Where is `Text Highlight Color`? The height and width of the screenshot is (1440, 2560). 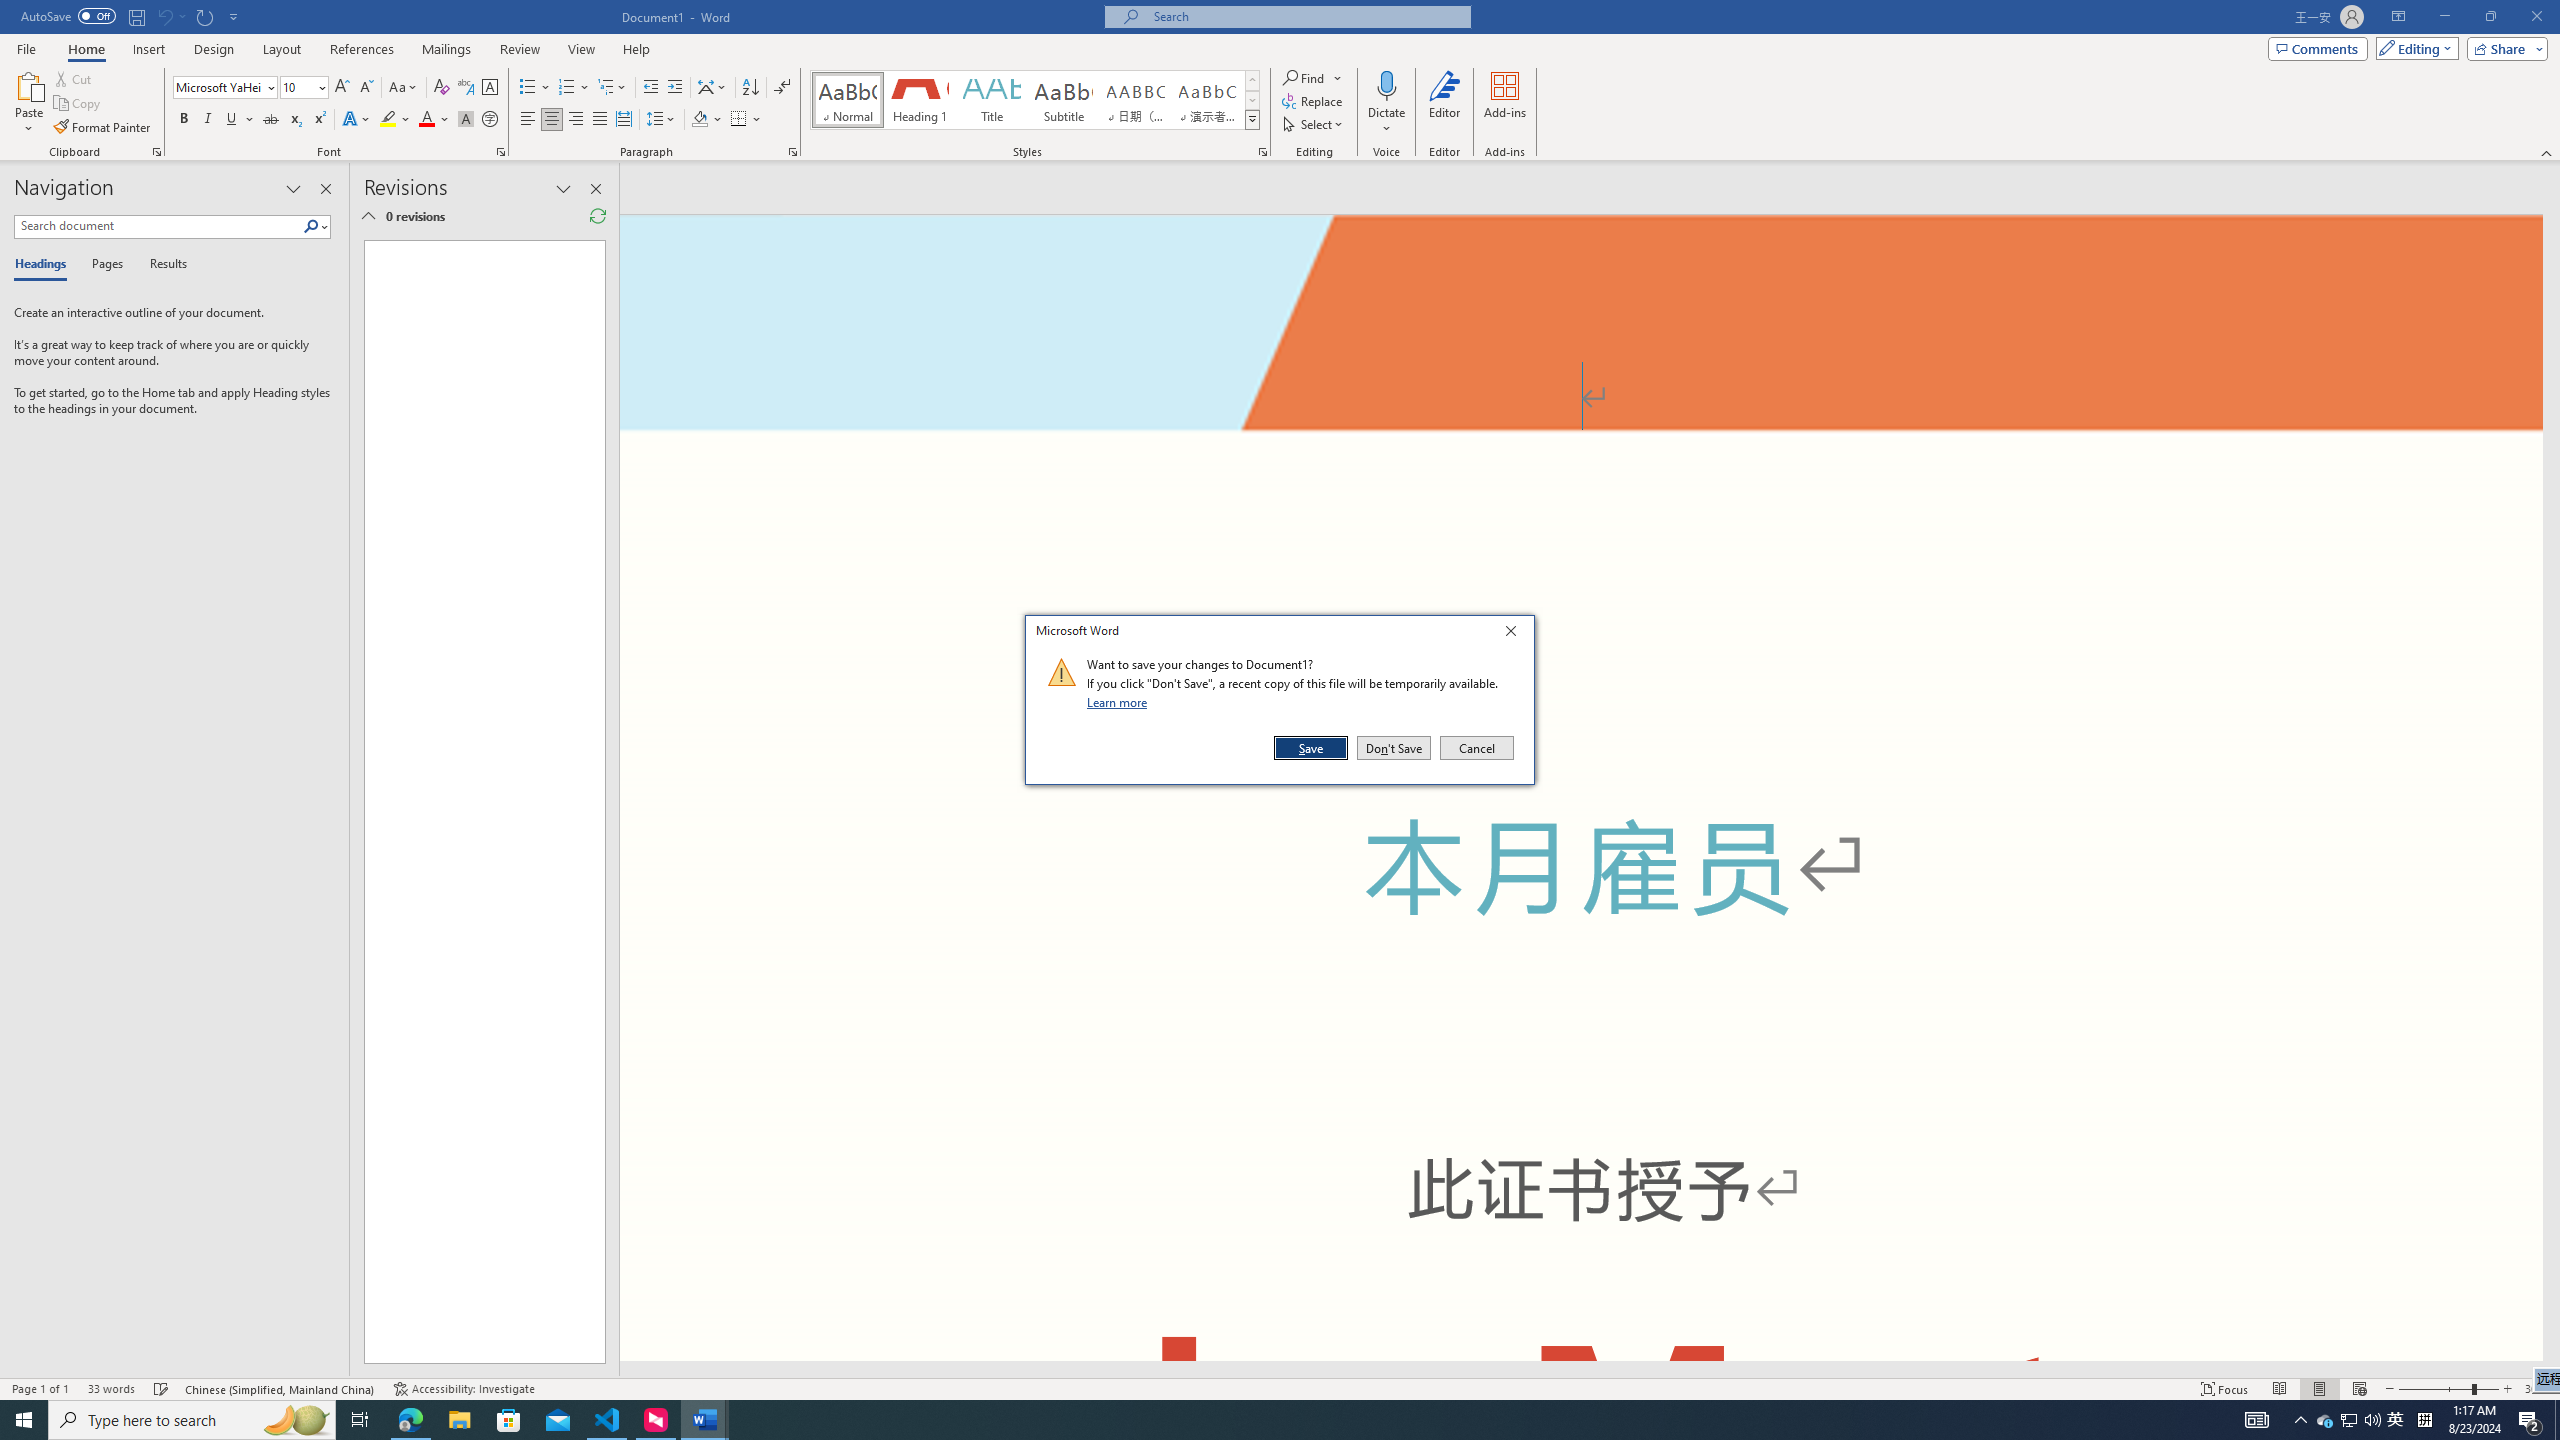 Text Highlight Color is located at coordinates (600, 120).